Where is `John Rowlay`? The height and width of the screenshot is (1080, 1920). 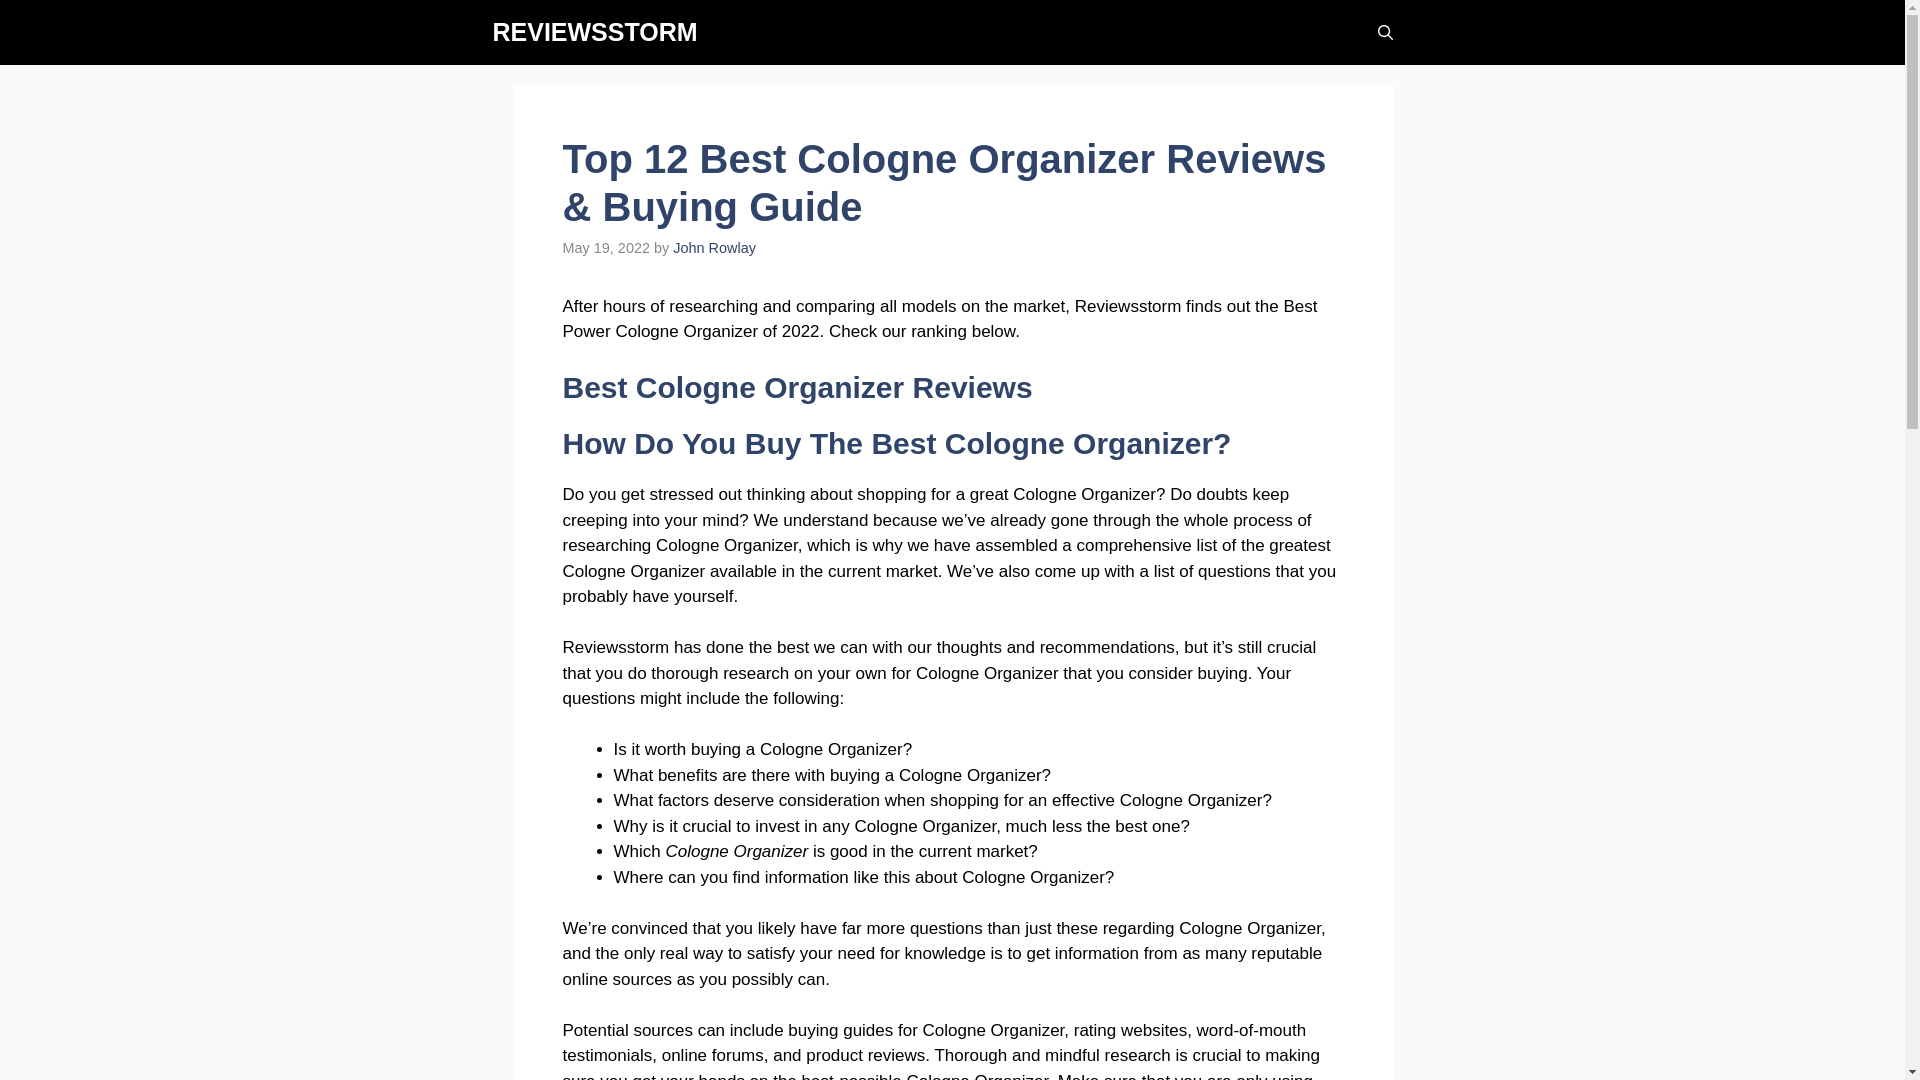
John Rowlay is located at coordinates (714, 247).